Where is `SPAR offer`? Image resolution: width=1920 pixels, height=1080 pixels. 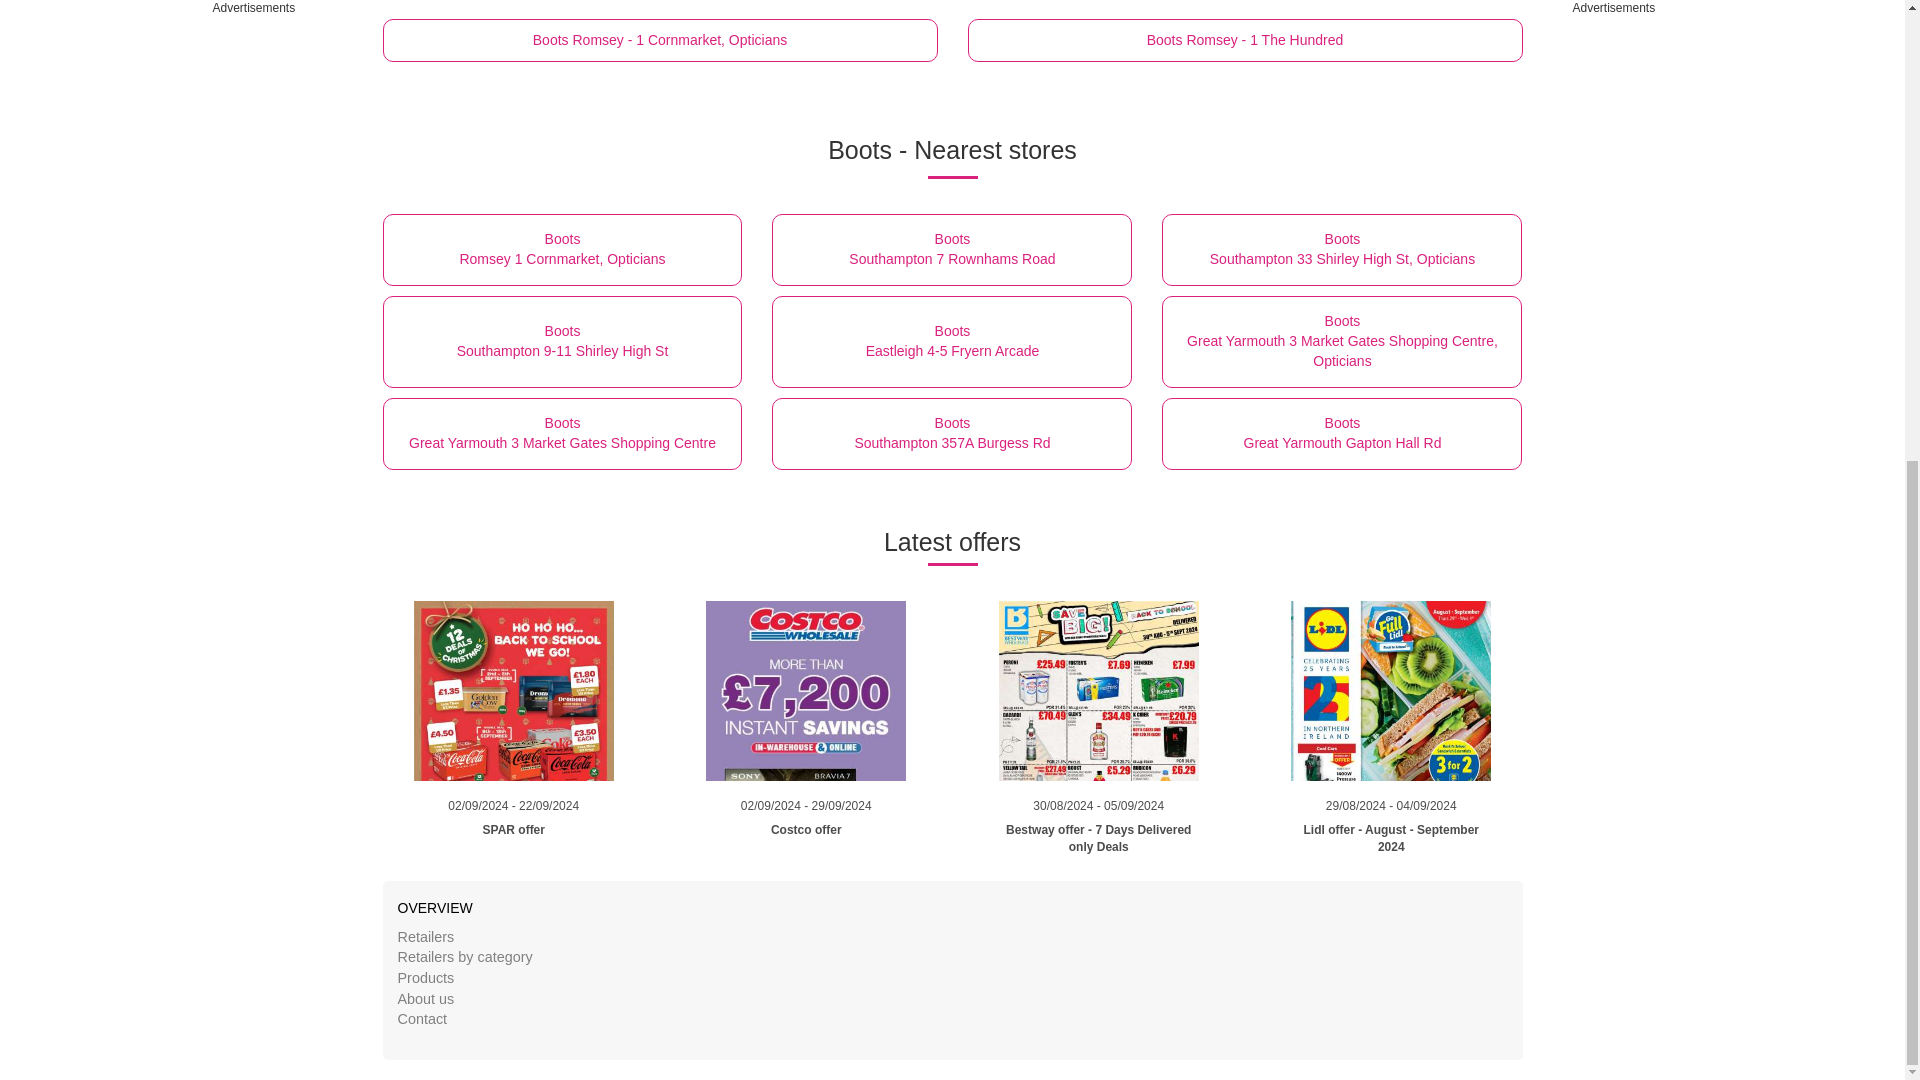 SPAR offer is located at coordinates (1098, 699).